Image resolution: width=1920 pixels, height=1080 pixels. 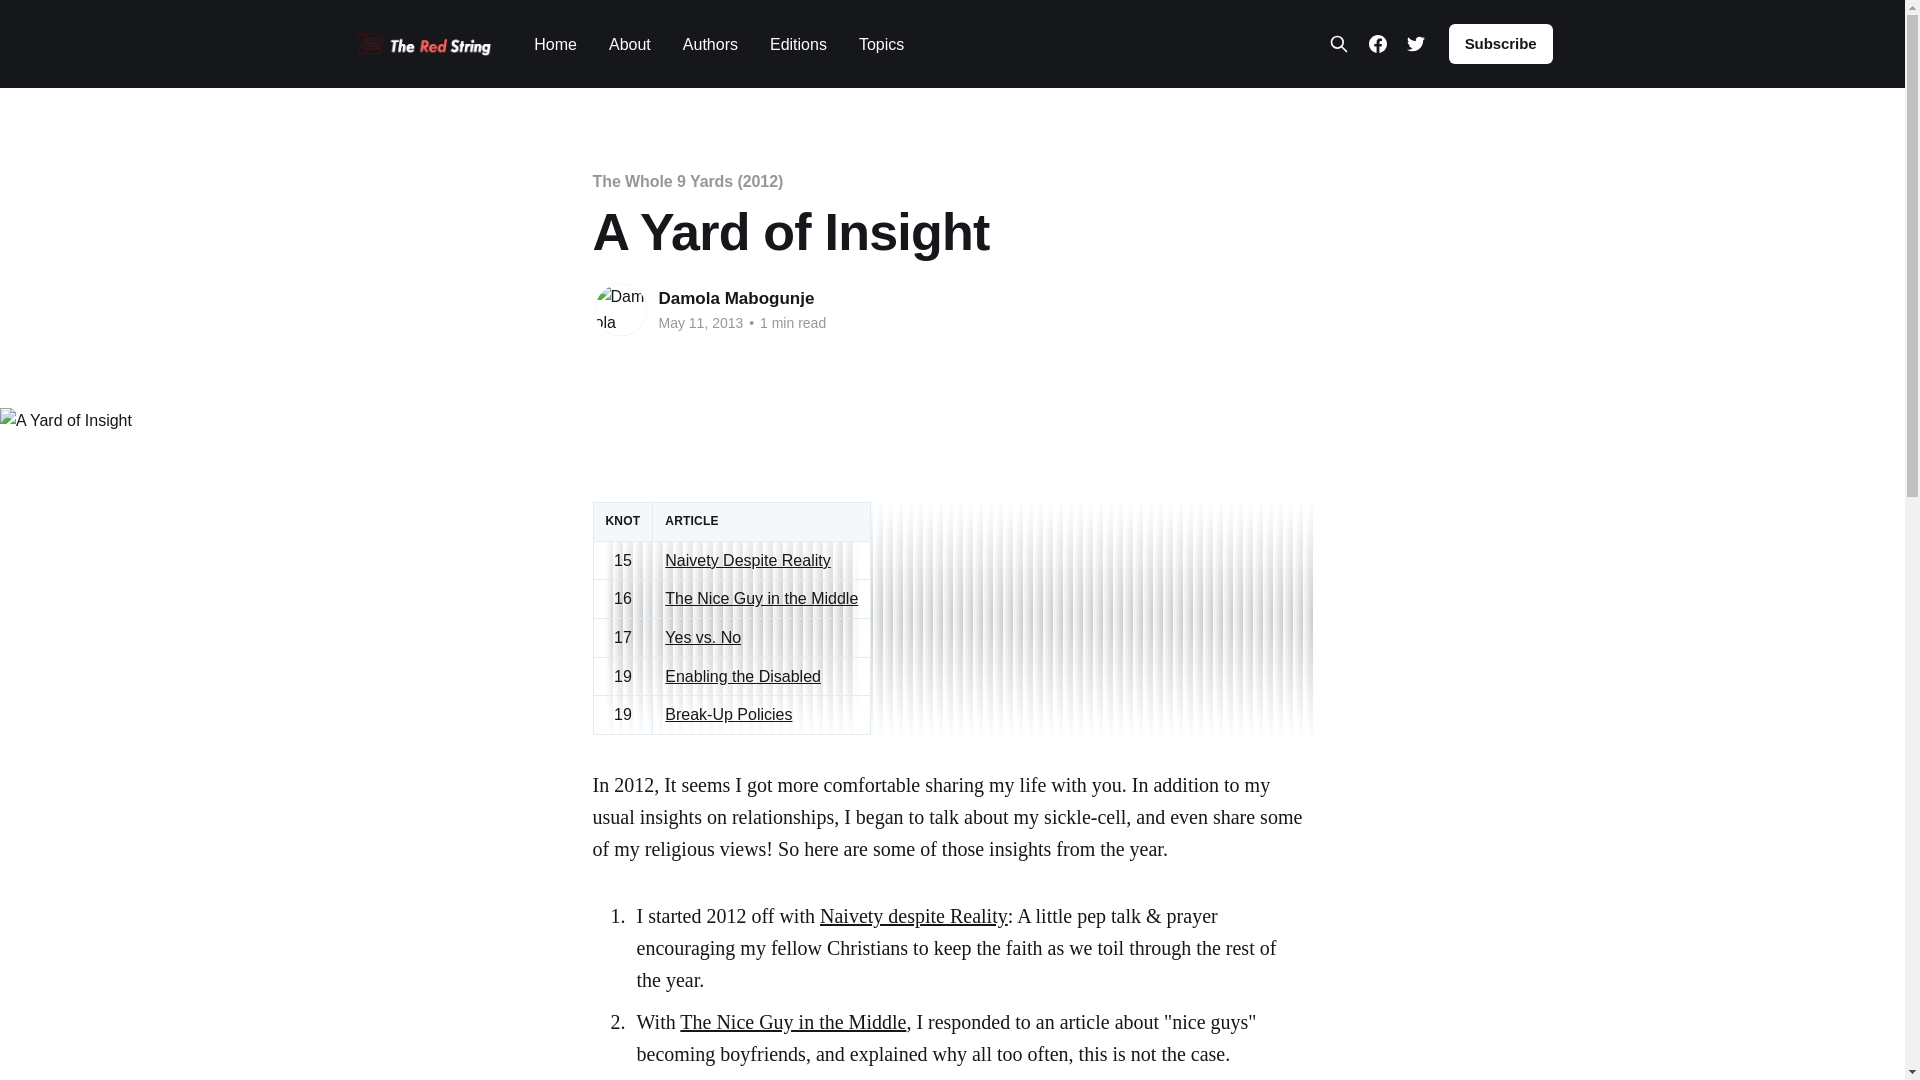 I want to click on Naivety despite Reality, so click(x=914, y=916).